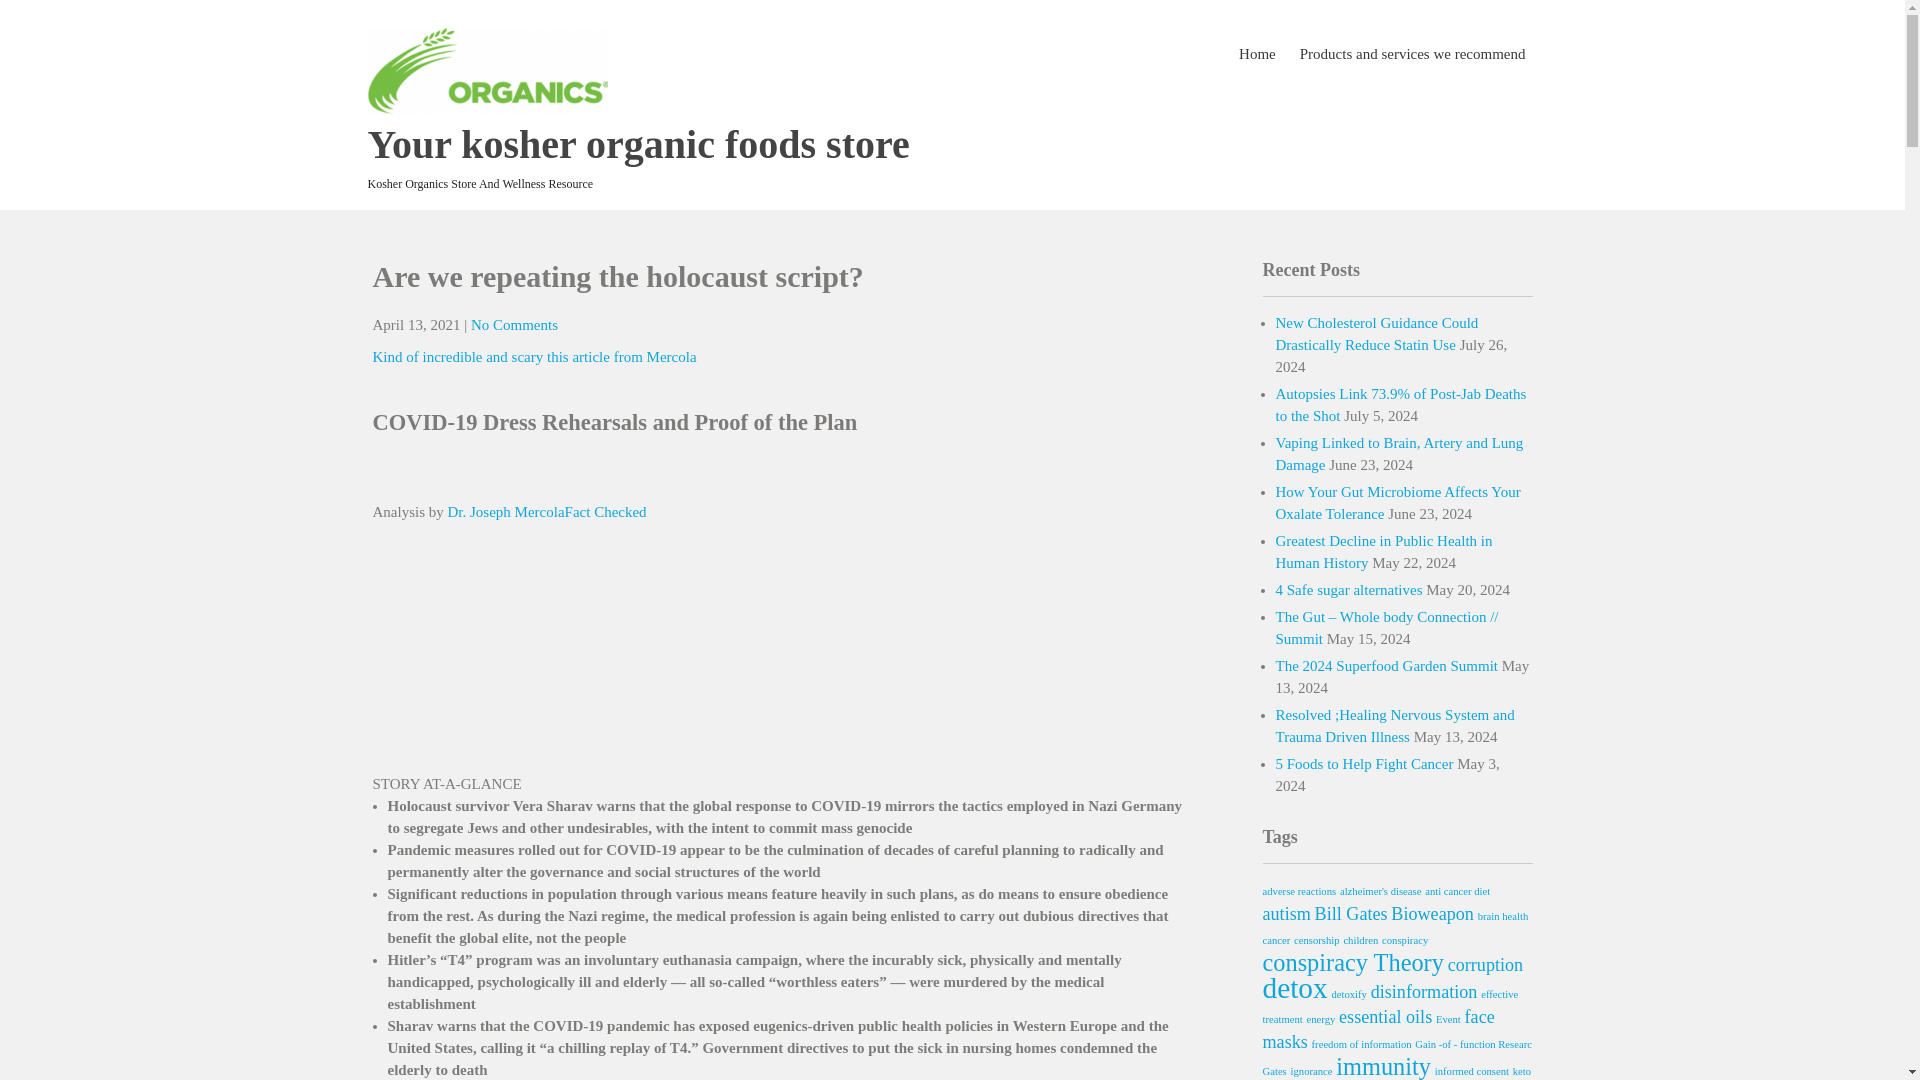 Image resolution: width=1920 pixels, height=1080 pixels. What do you see at coordinates (1298, 891) in the screenshot?
I see `adverse reactions` at bounding box center [1298, 891].